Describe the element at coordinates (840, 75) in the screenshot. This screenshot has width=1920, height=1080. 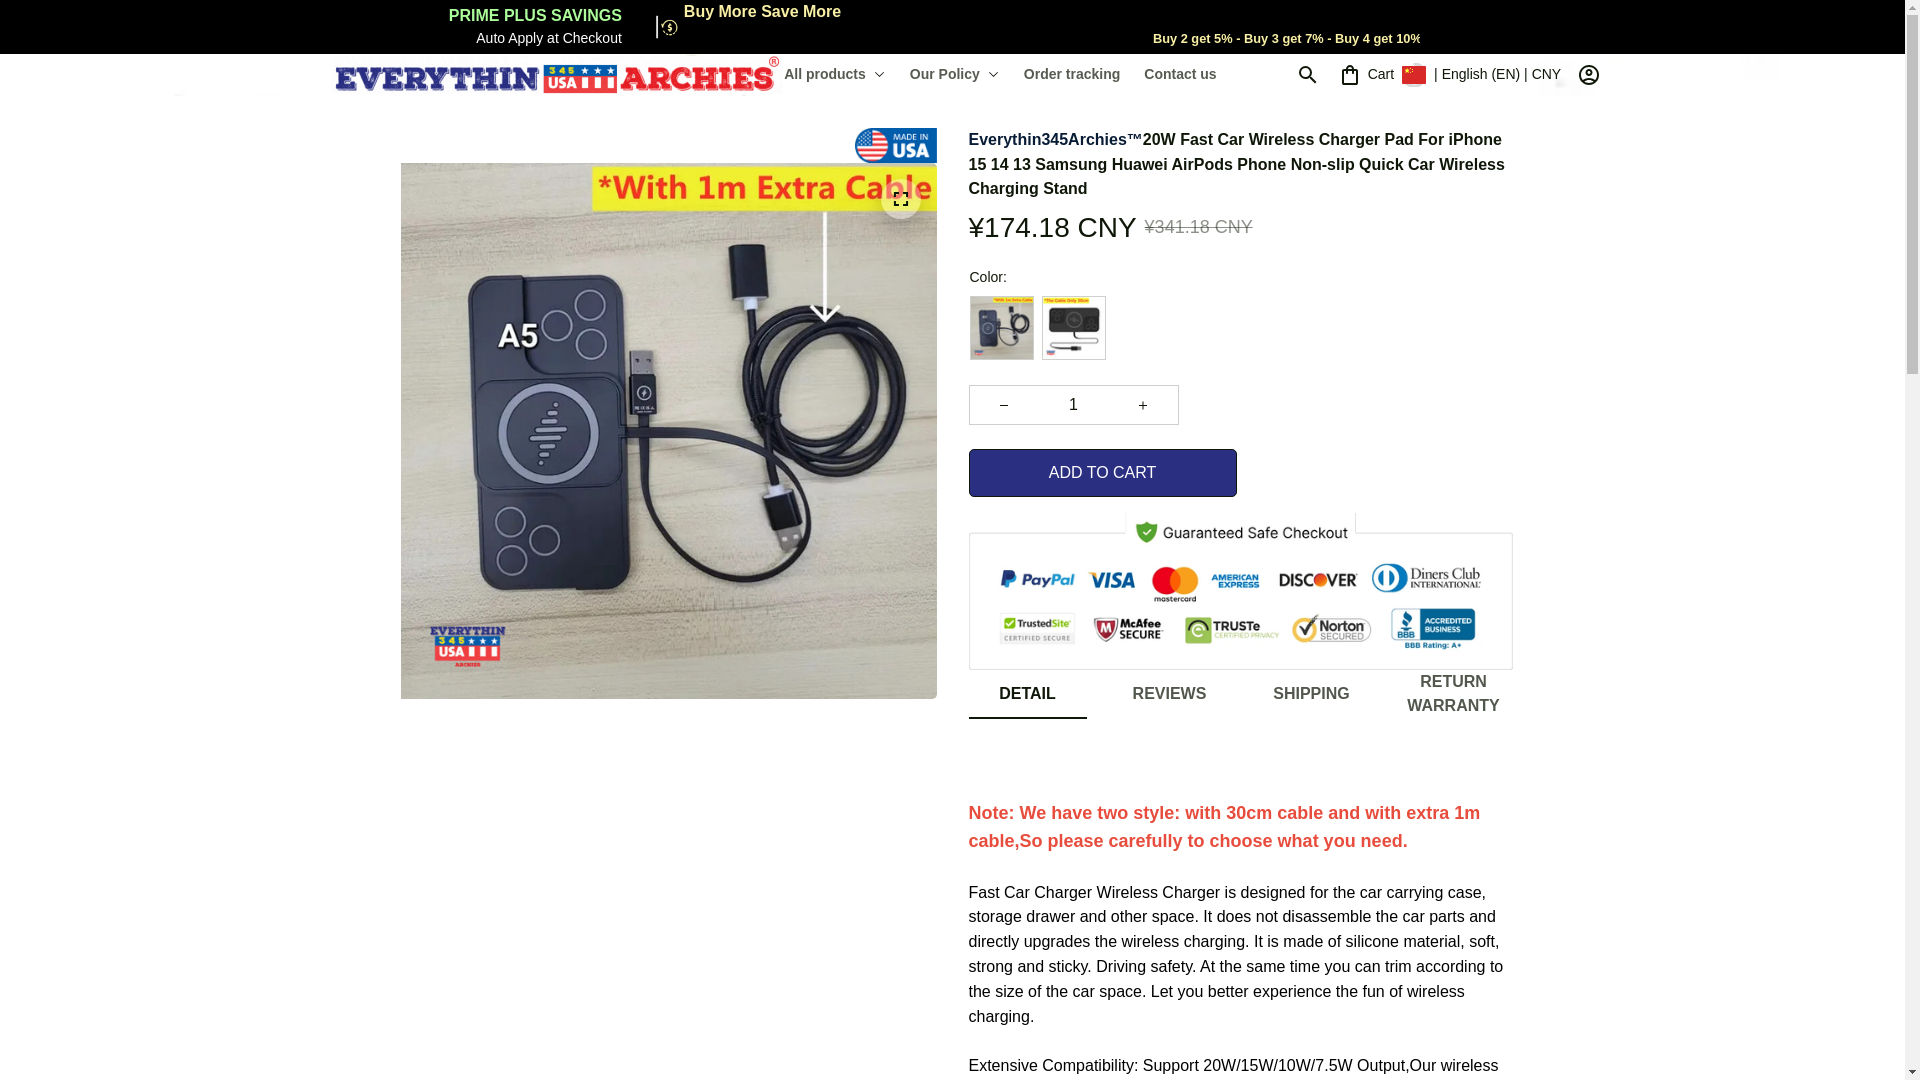
I see `All products` at that location.